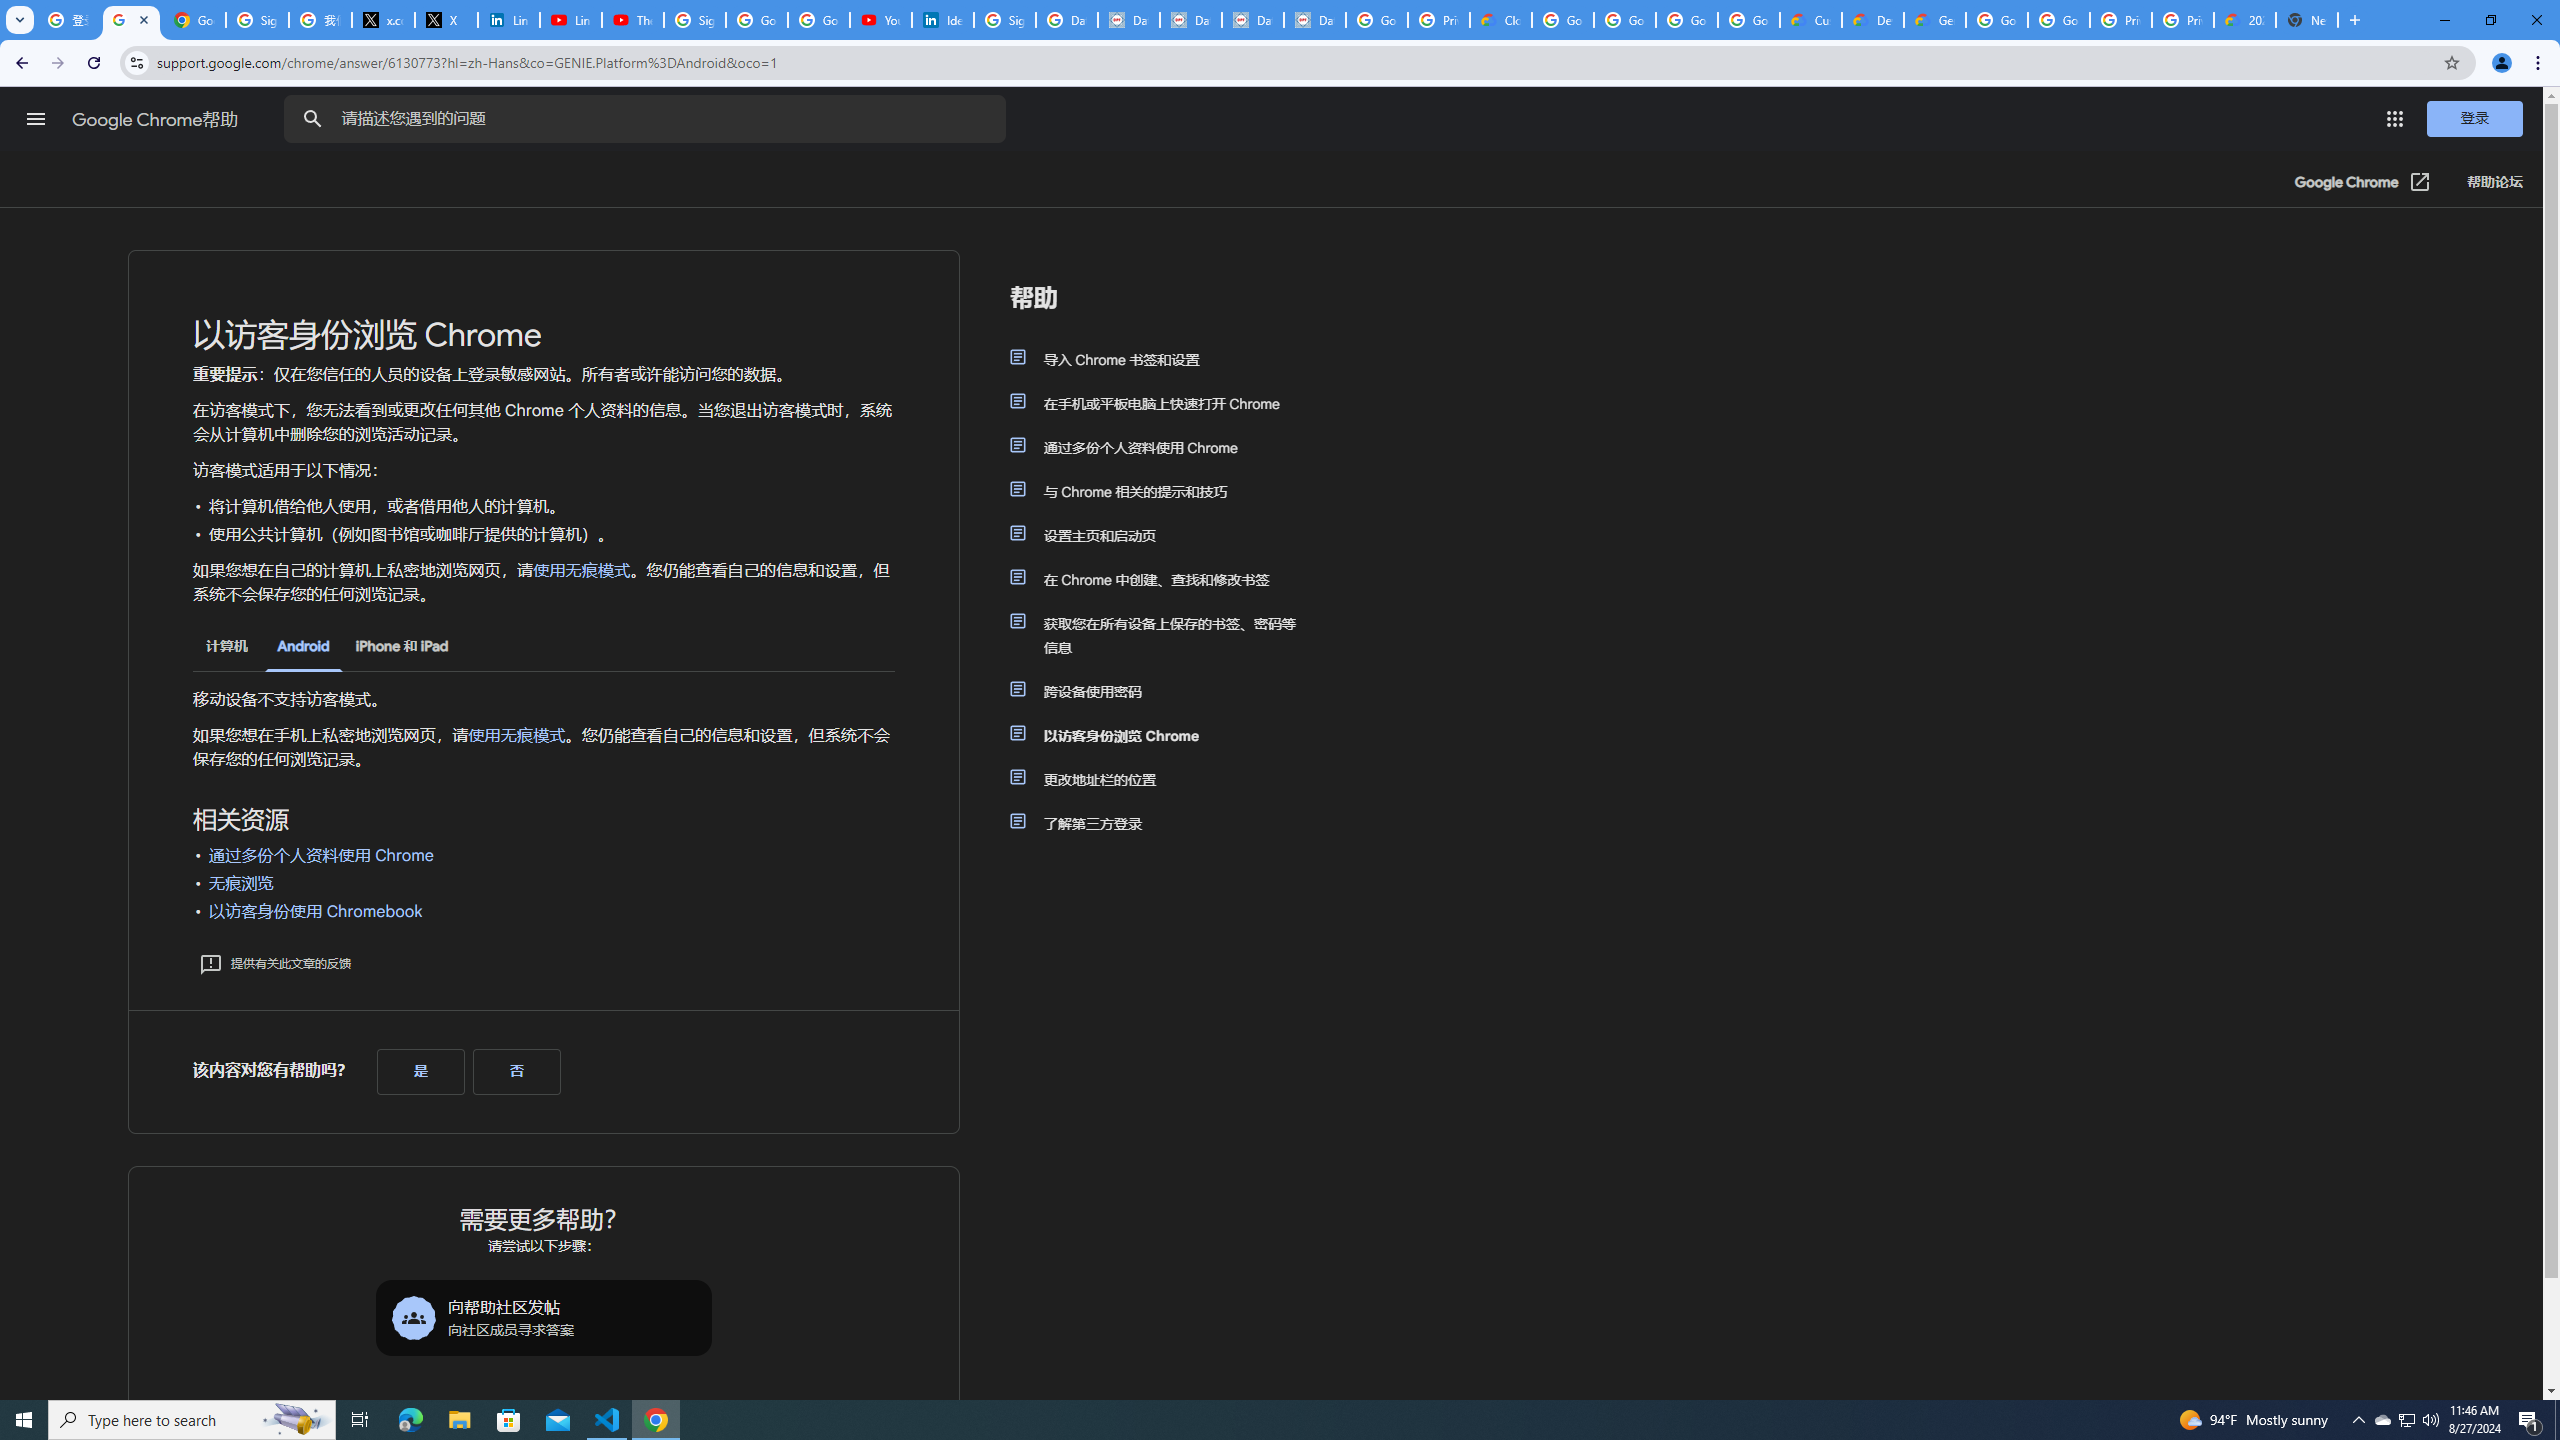 Image resolution: width=2560 pixels, height=1440 pixels. What do you see at coordinates (2059, 20) in the screenshot?
I see `Google Cloud Platform` at bounding box center [2059, 20].